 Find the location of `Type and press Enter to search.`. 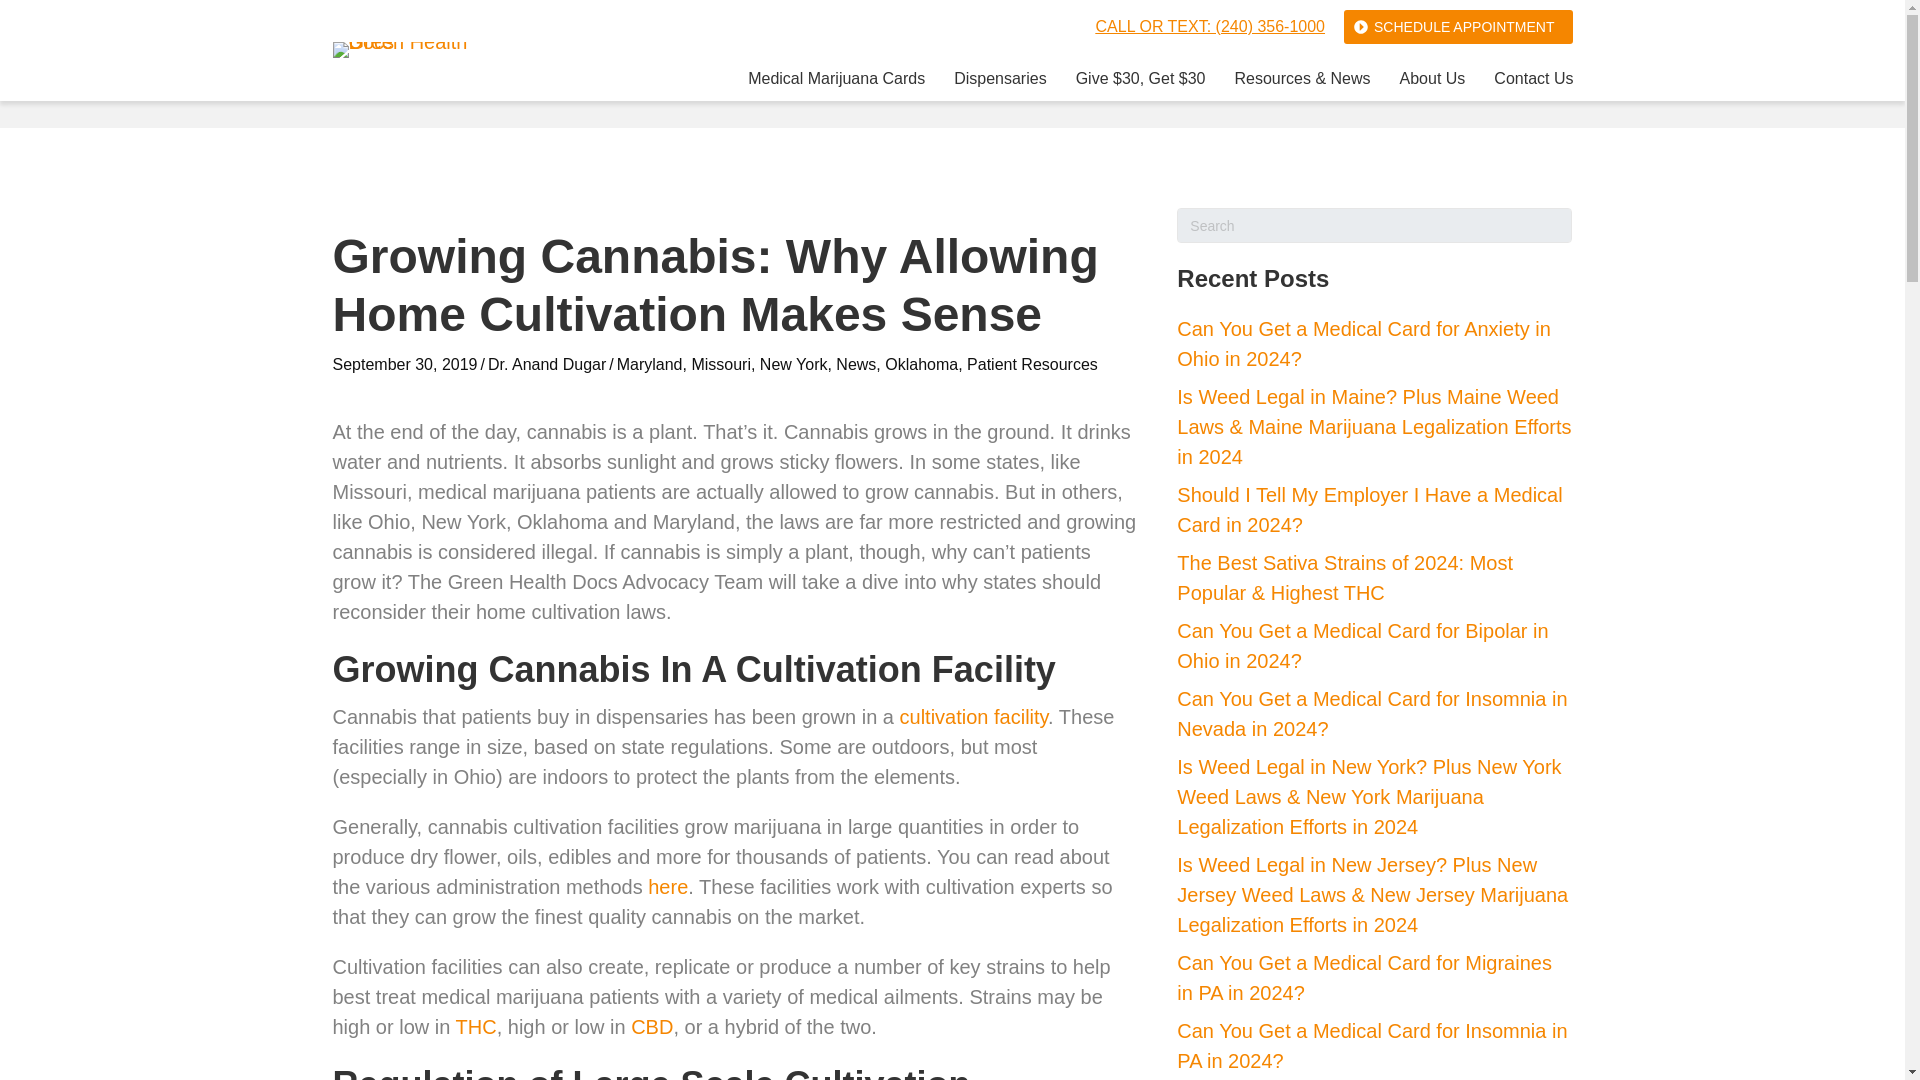

Type and press Enter to search. is located at coordinates (1374, 226).